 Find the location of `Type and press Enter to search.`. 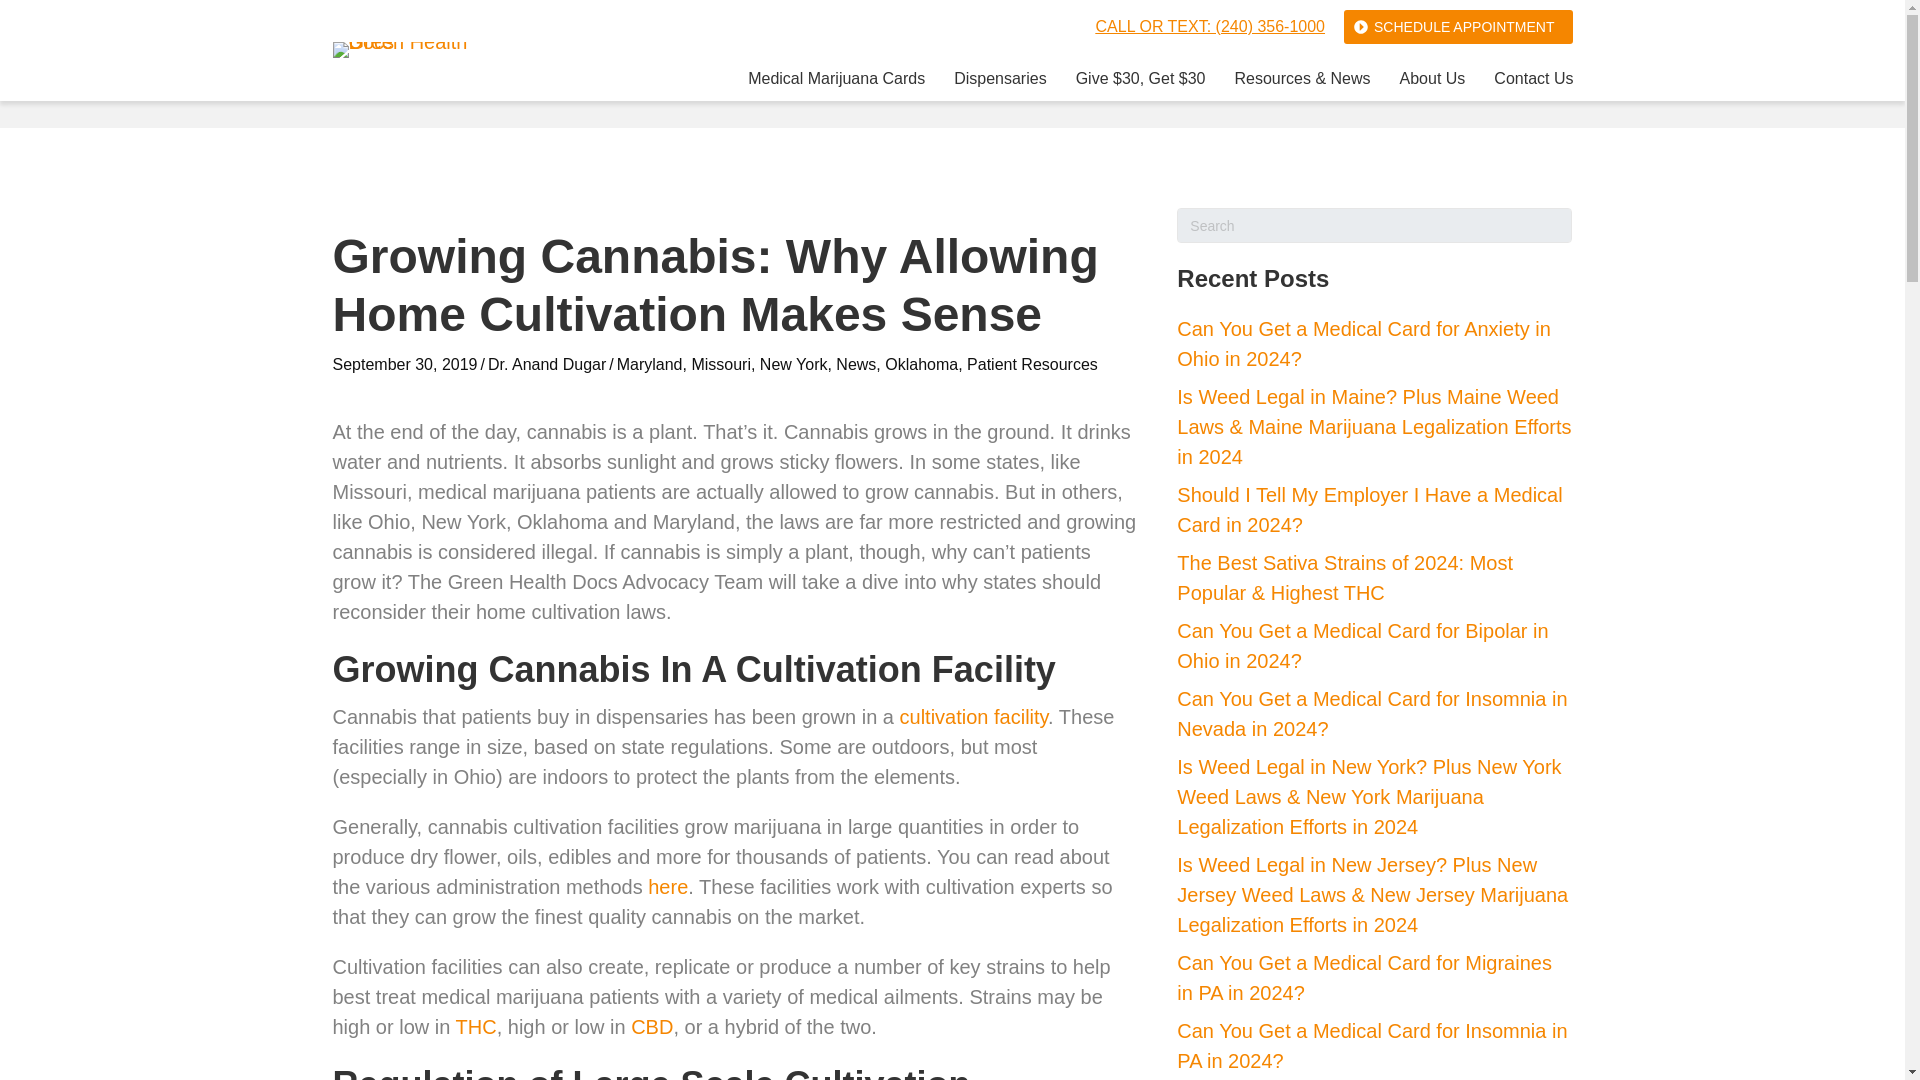

Type and press Enter to search. is located at coordinates (1374, 226).